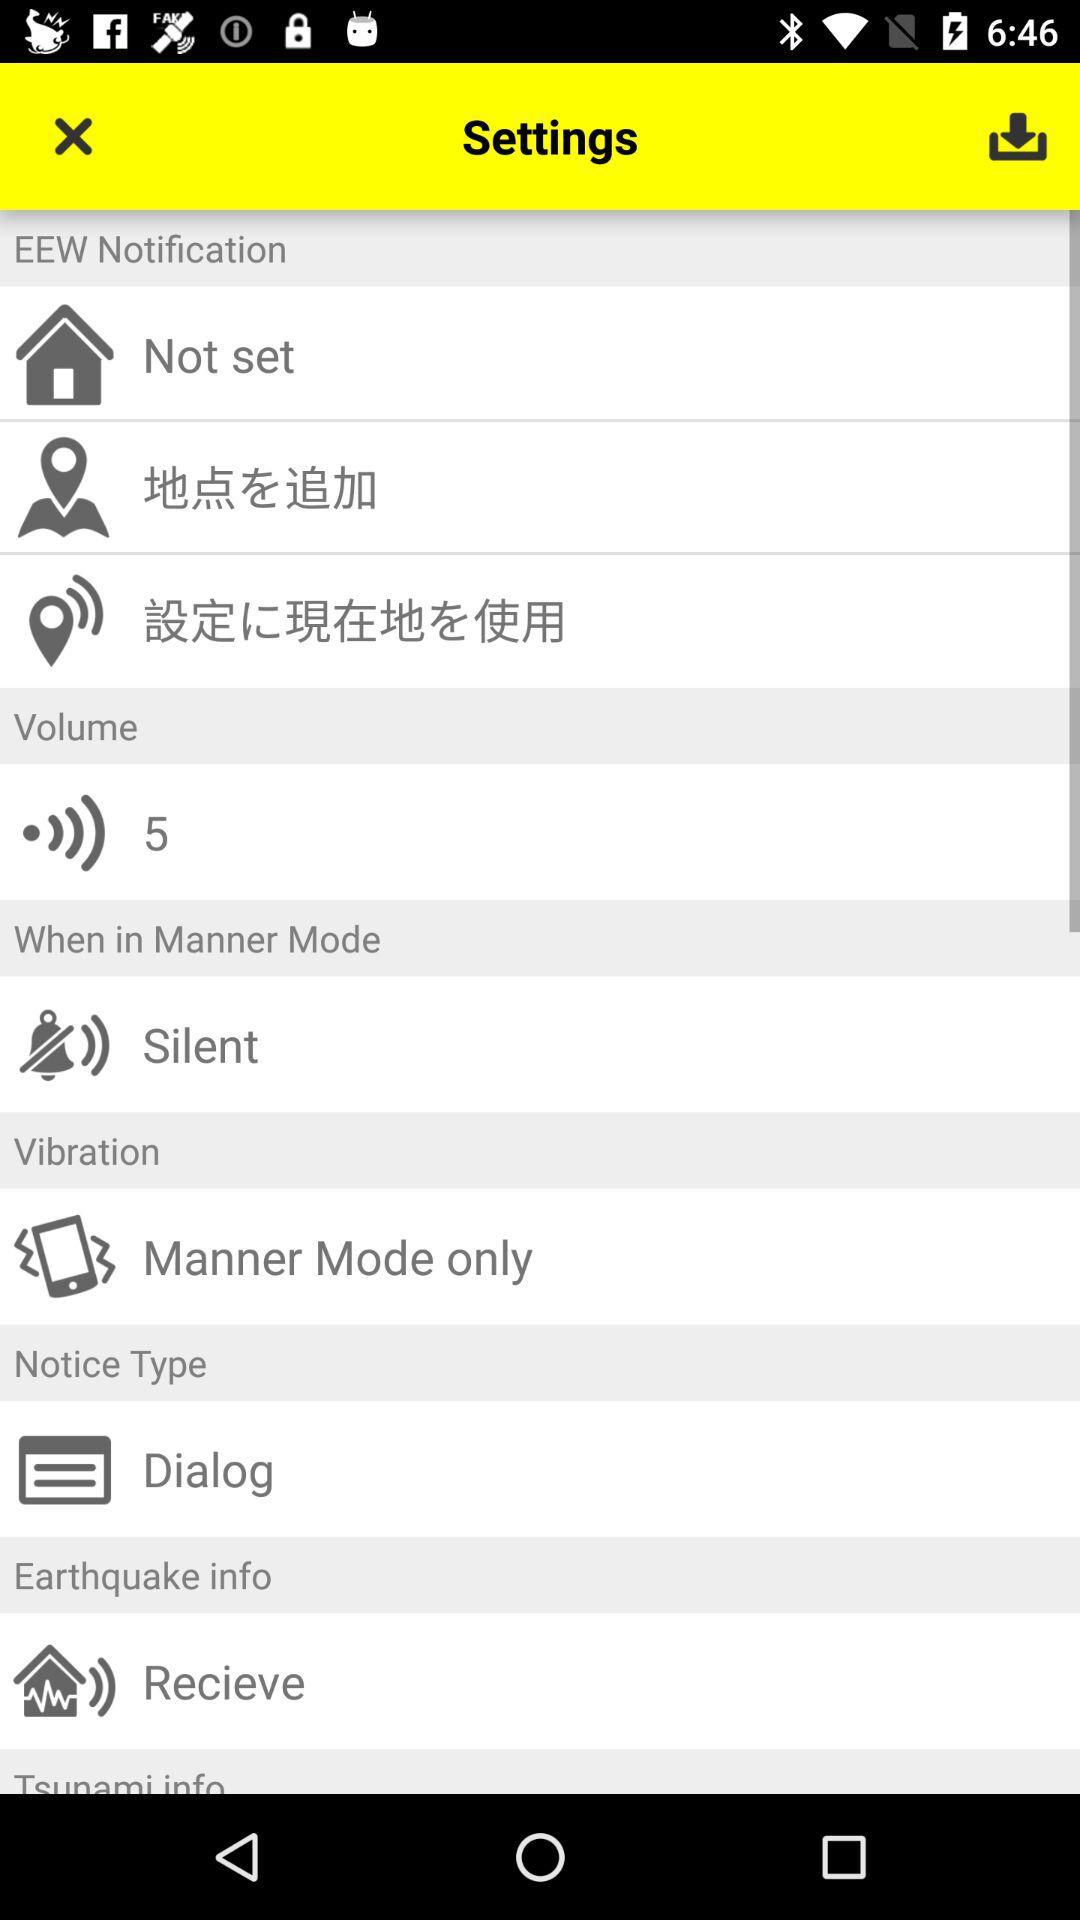 The height and width of the screenshot is (1920, 1080). What do you see at coordinates (540, 726) in the screenshot?
I see `turn off volume` at bounding box center [540, 726].